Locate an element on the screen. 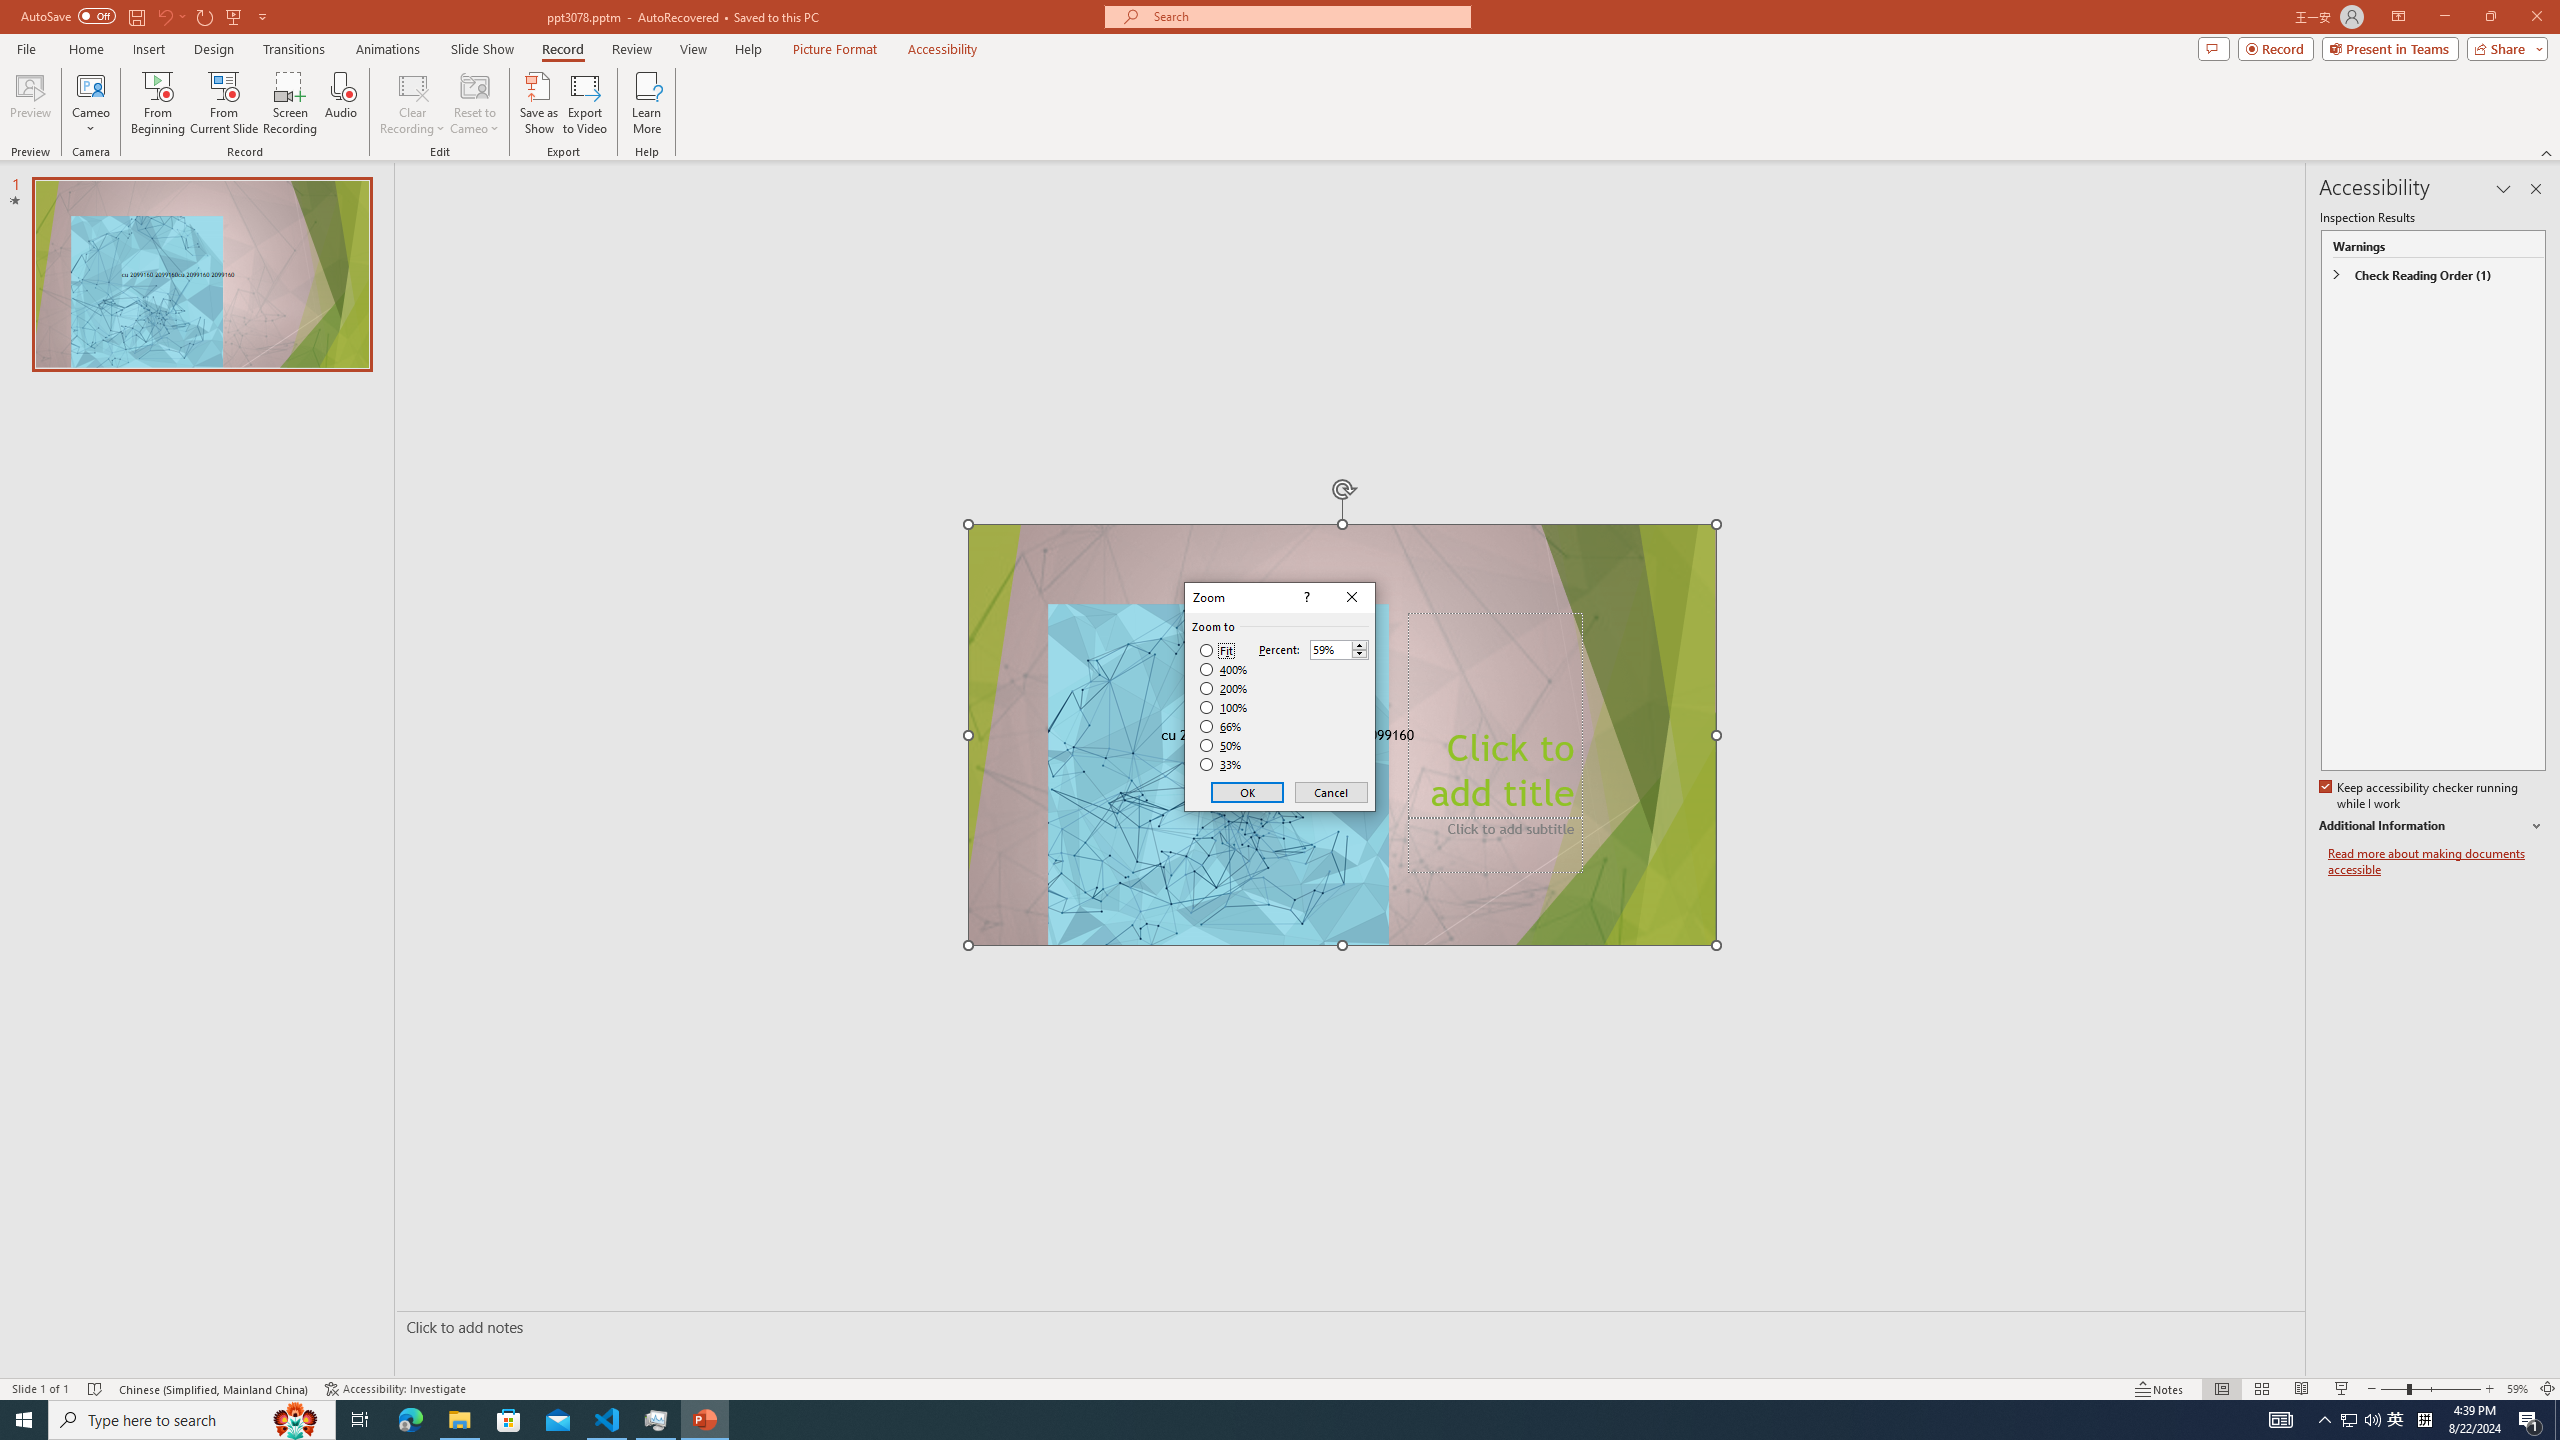 The height and width of the screenshot is (1440, 2560). From Beginning... is located at coordinates (2348, 1420).